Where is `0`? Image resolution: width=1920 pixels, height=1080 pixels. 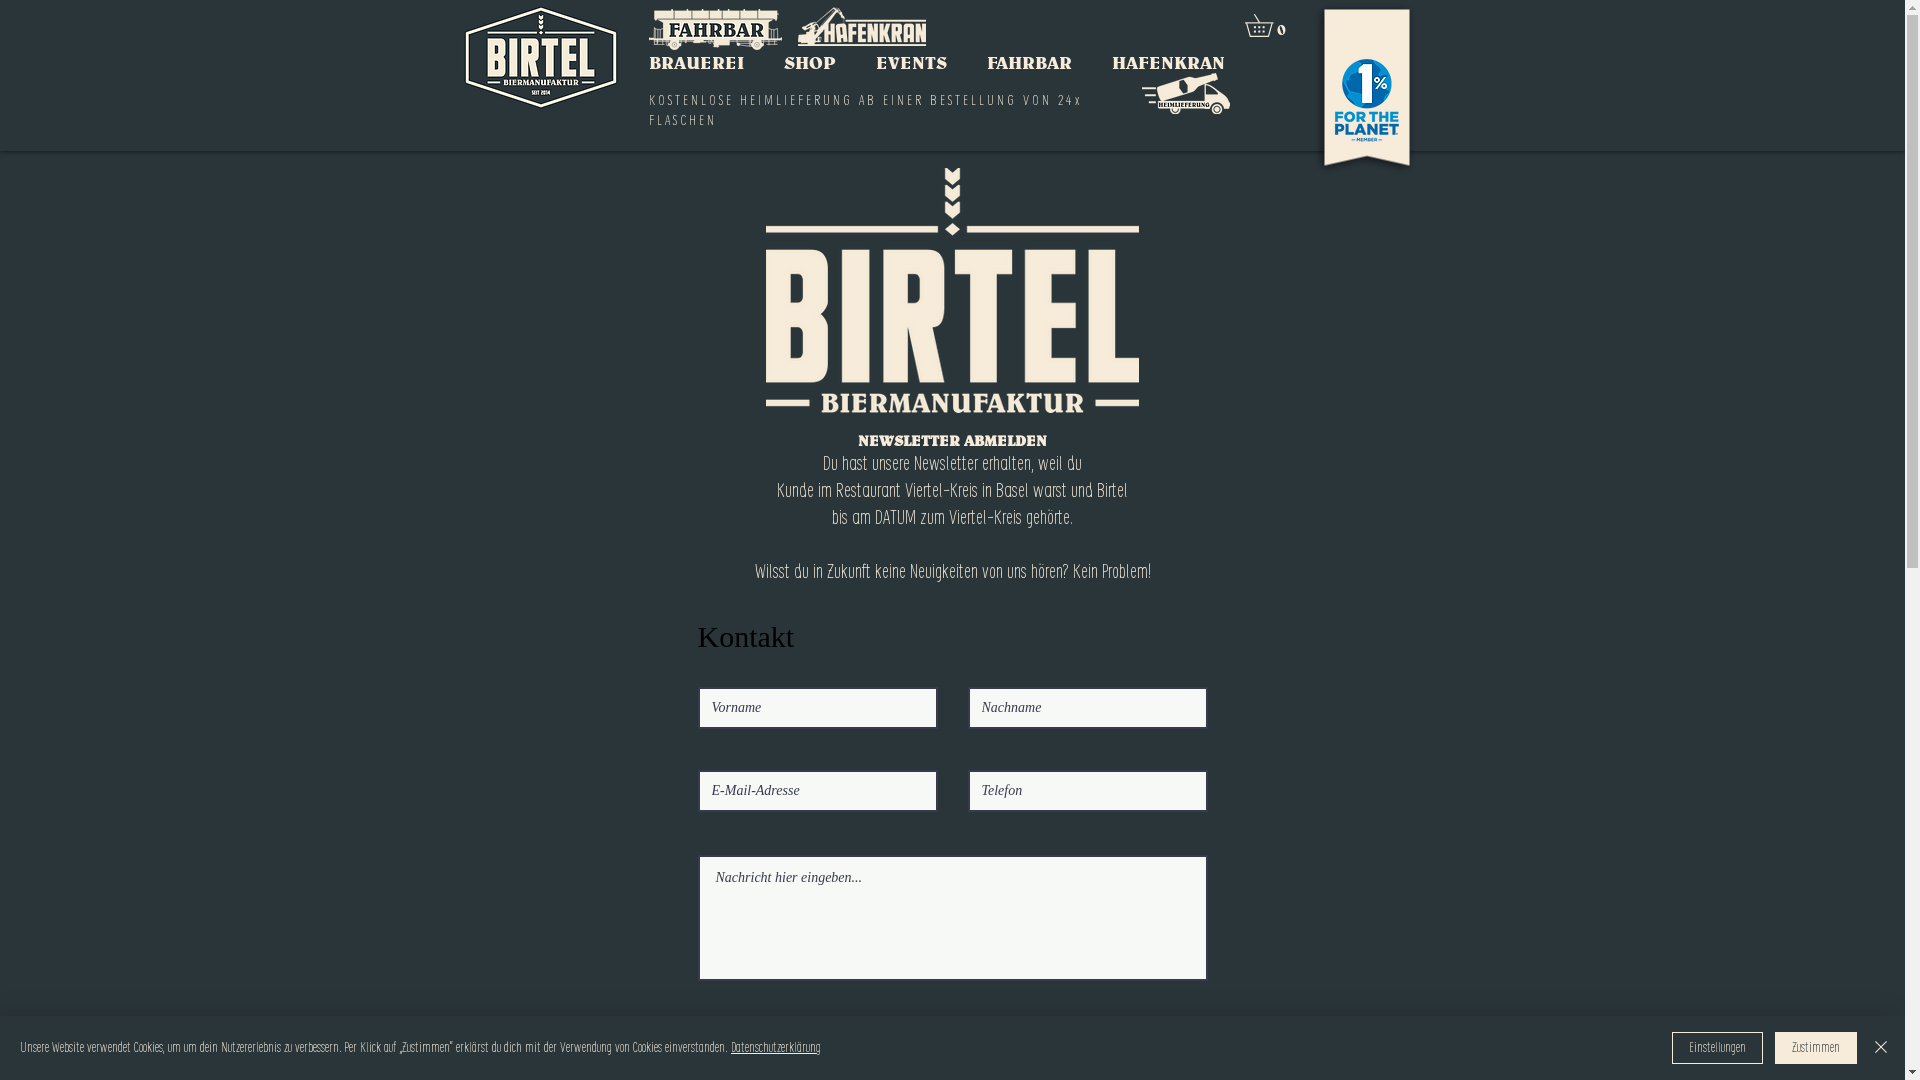 0 is located at coordinates (1269, 26).